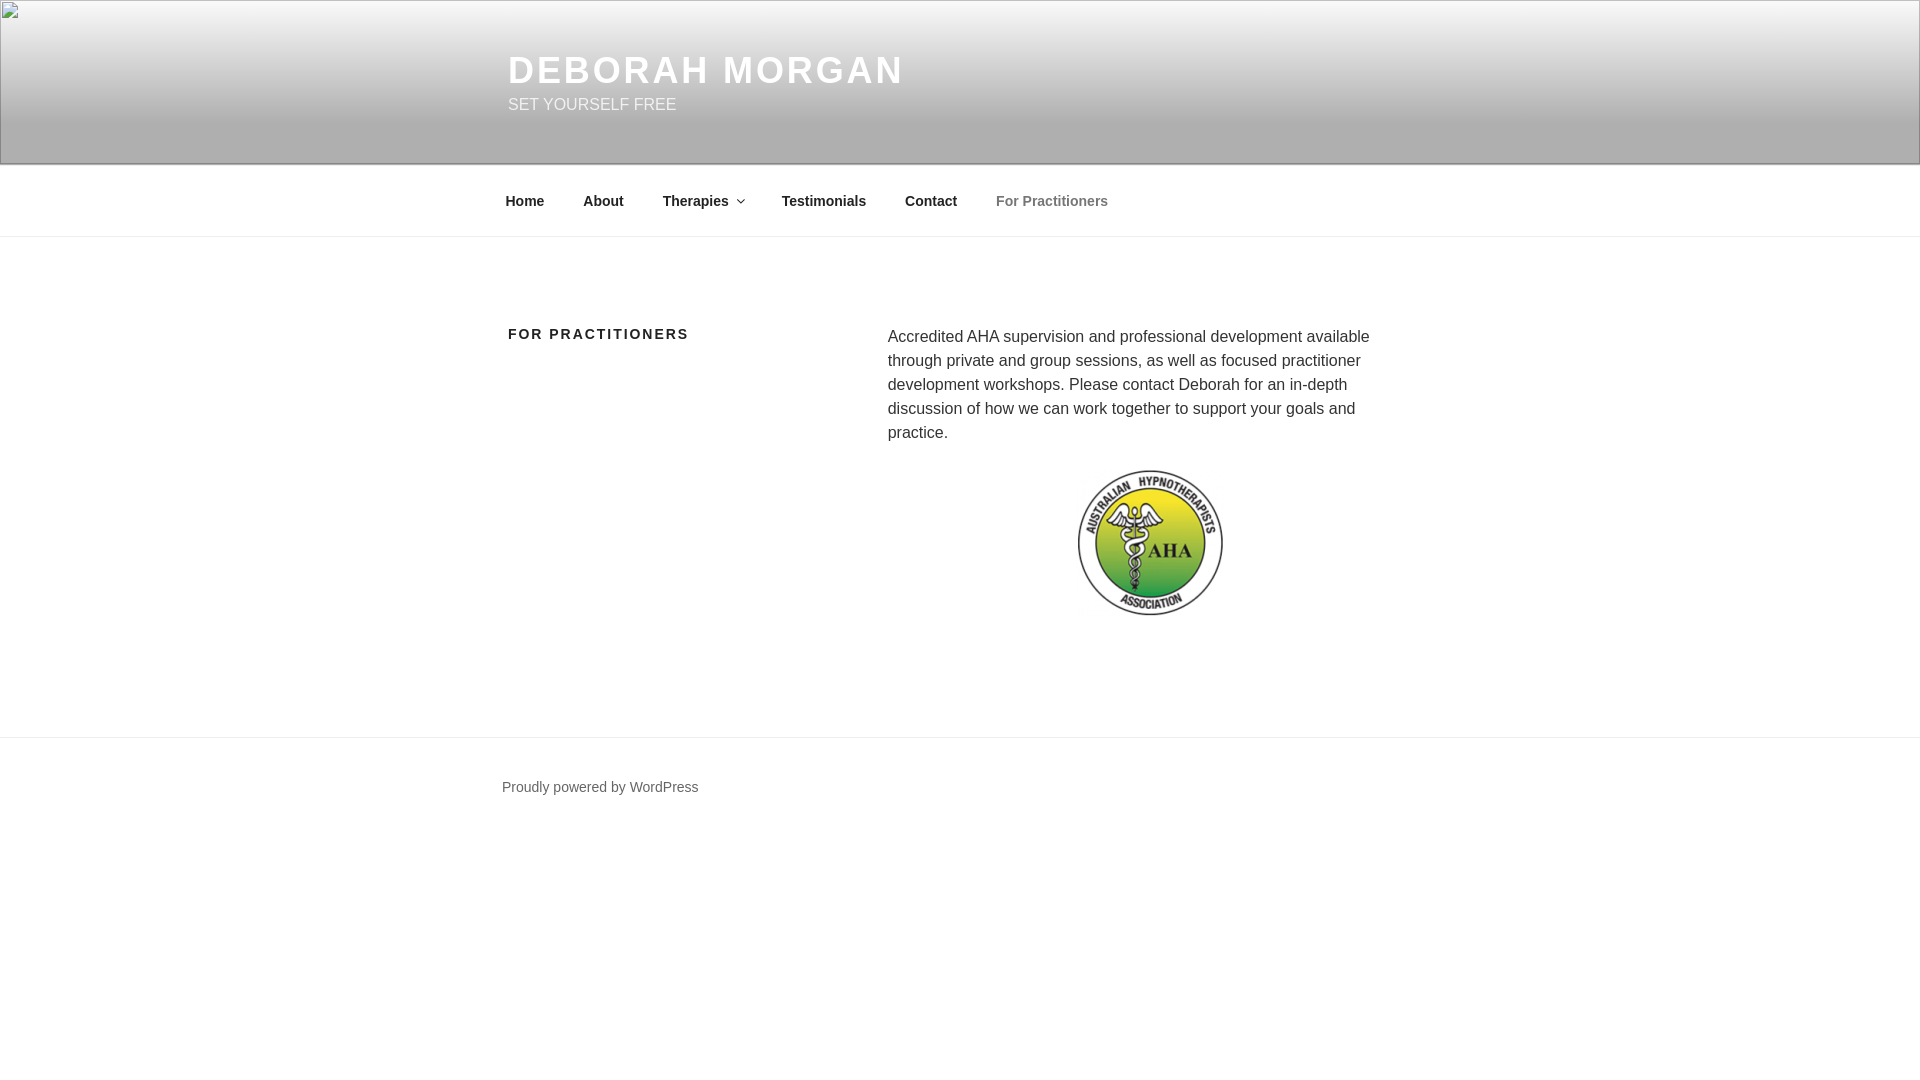 The height and width of the screenshot is (1080, 1920). I want to click on Proudly powered by WordPress, so click(600, 787).